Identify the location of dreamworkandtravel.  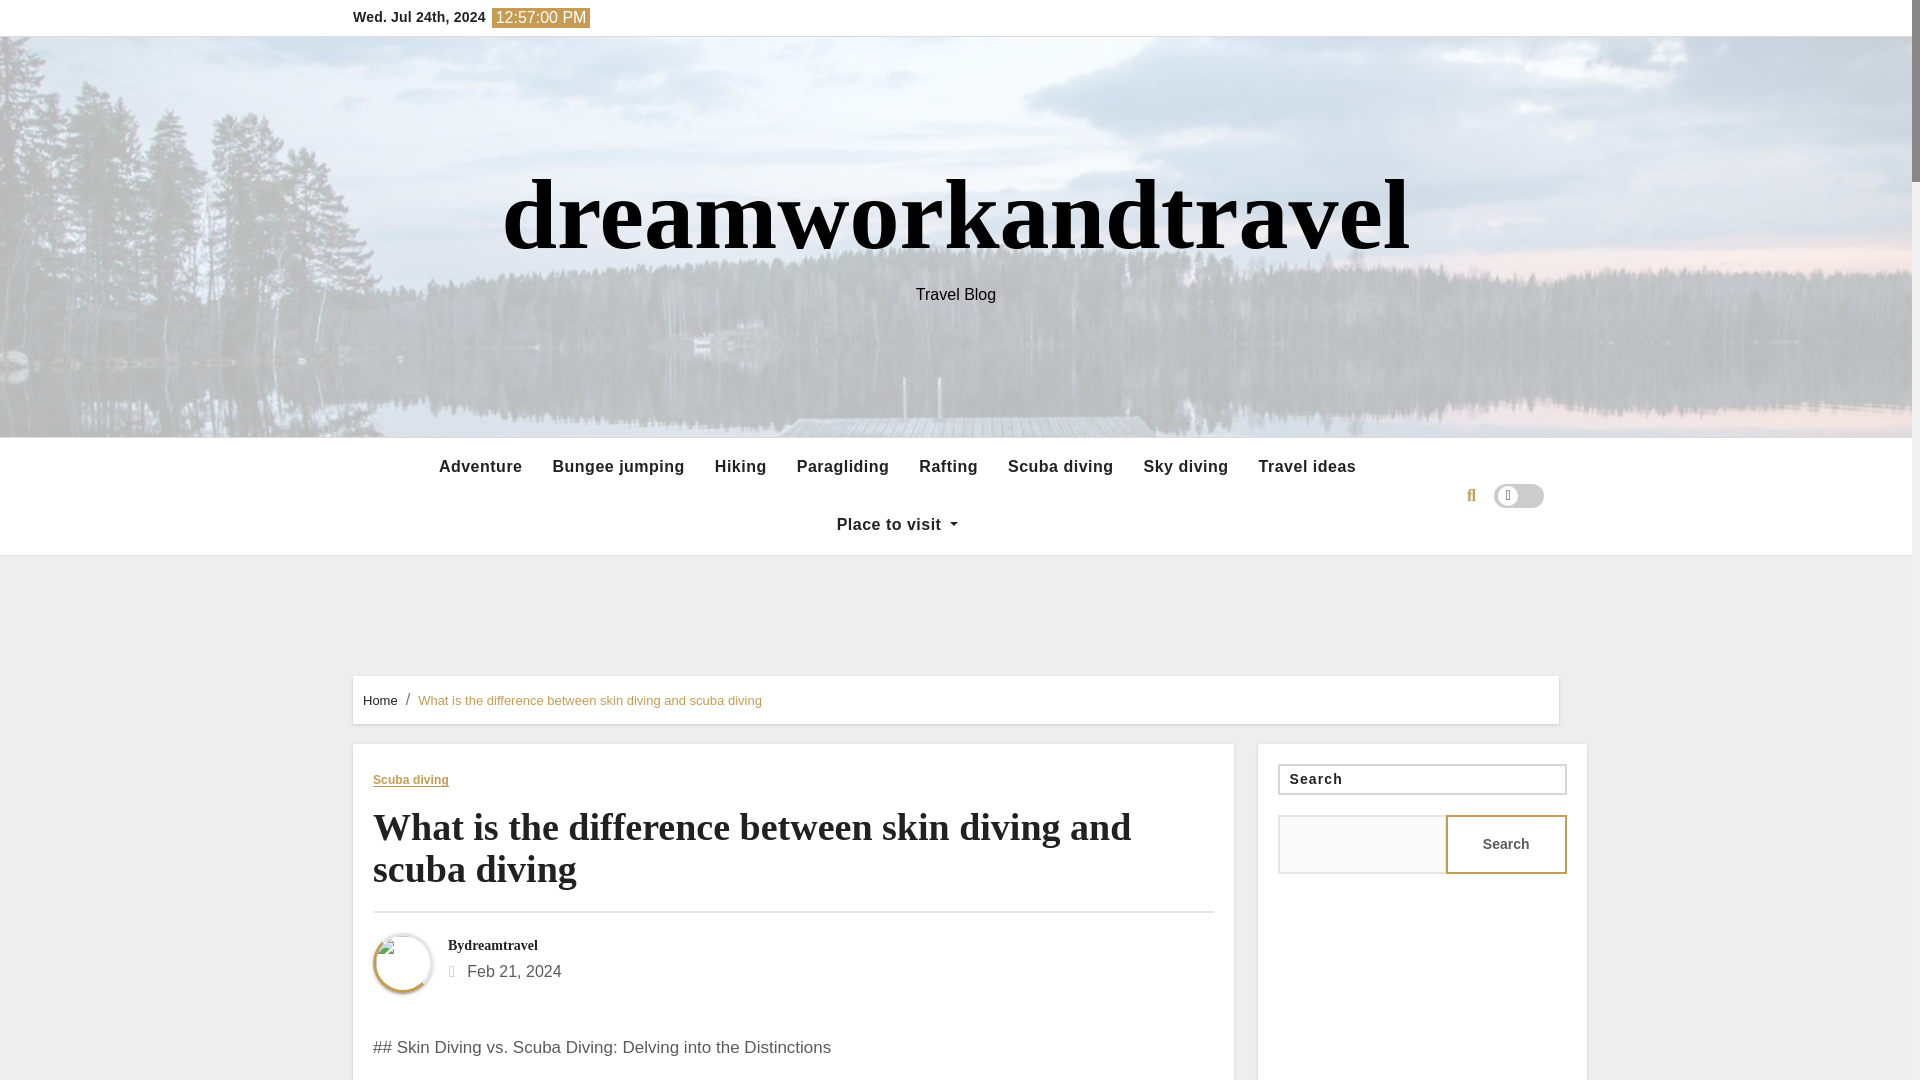
(955, 214).